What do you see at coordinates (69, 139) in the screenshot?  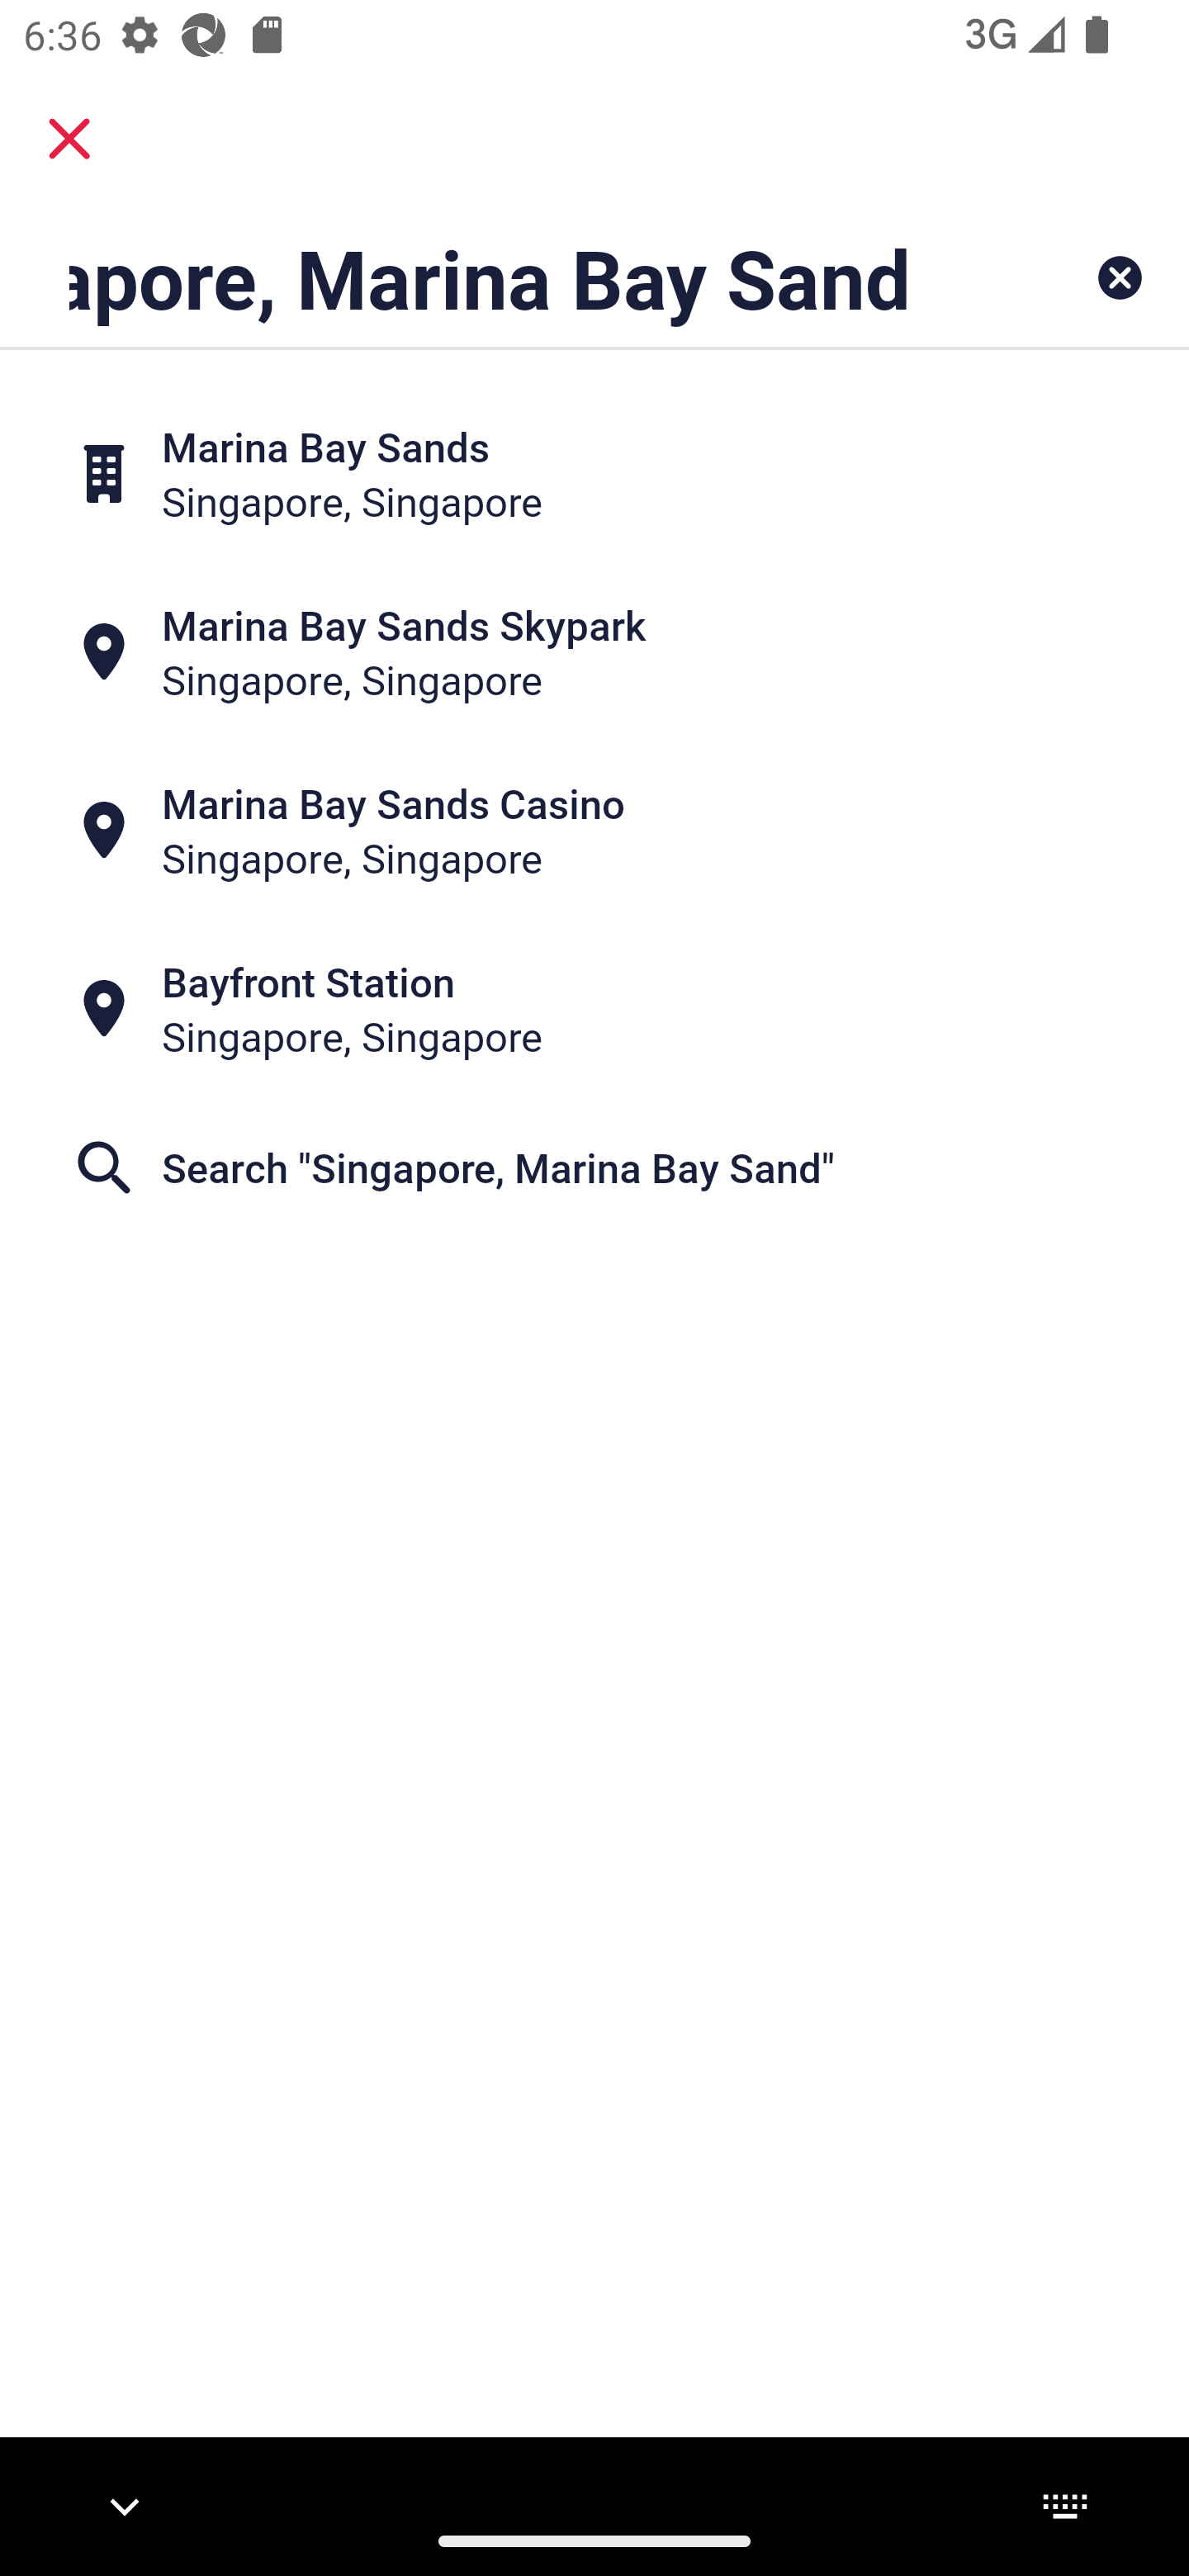 I see `close.` at bounding box center [69, 139].